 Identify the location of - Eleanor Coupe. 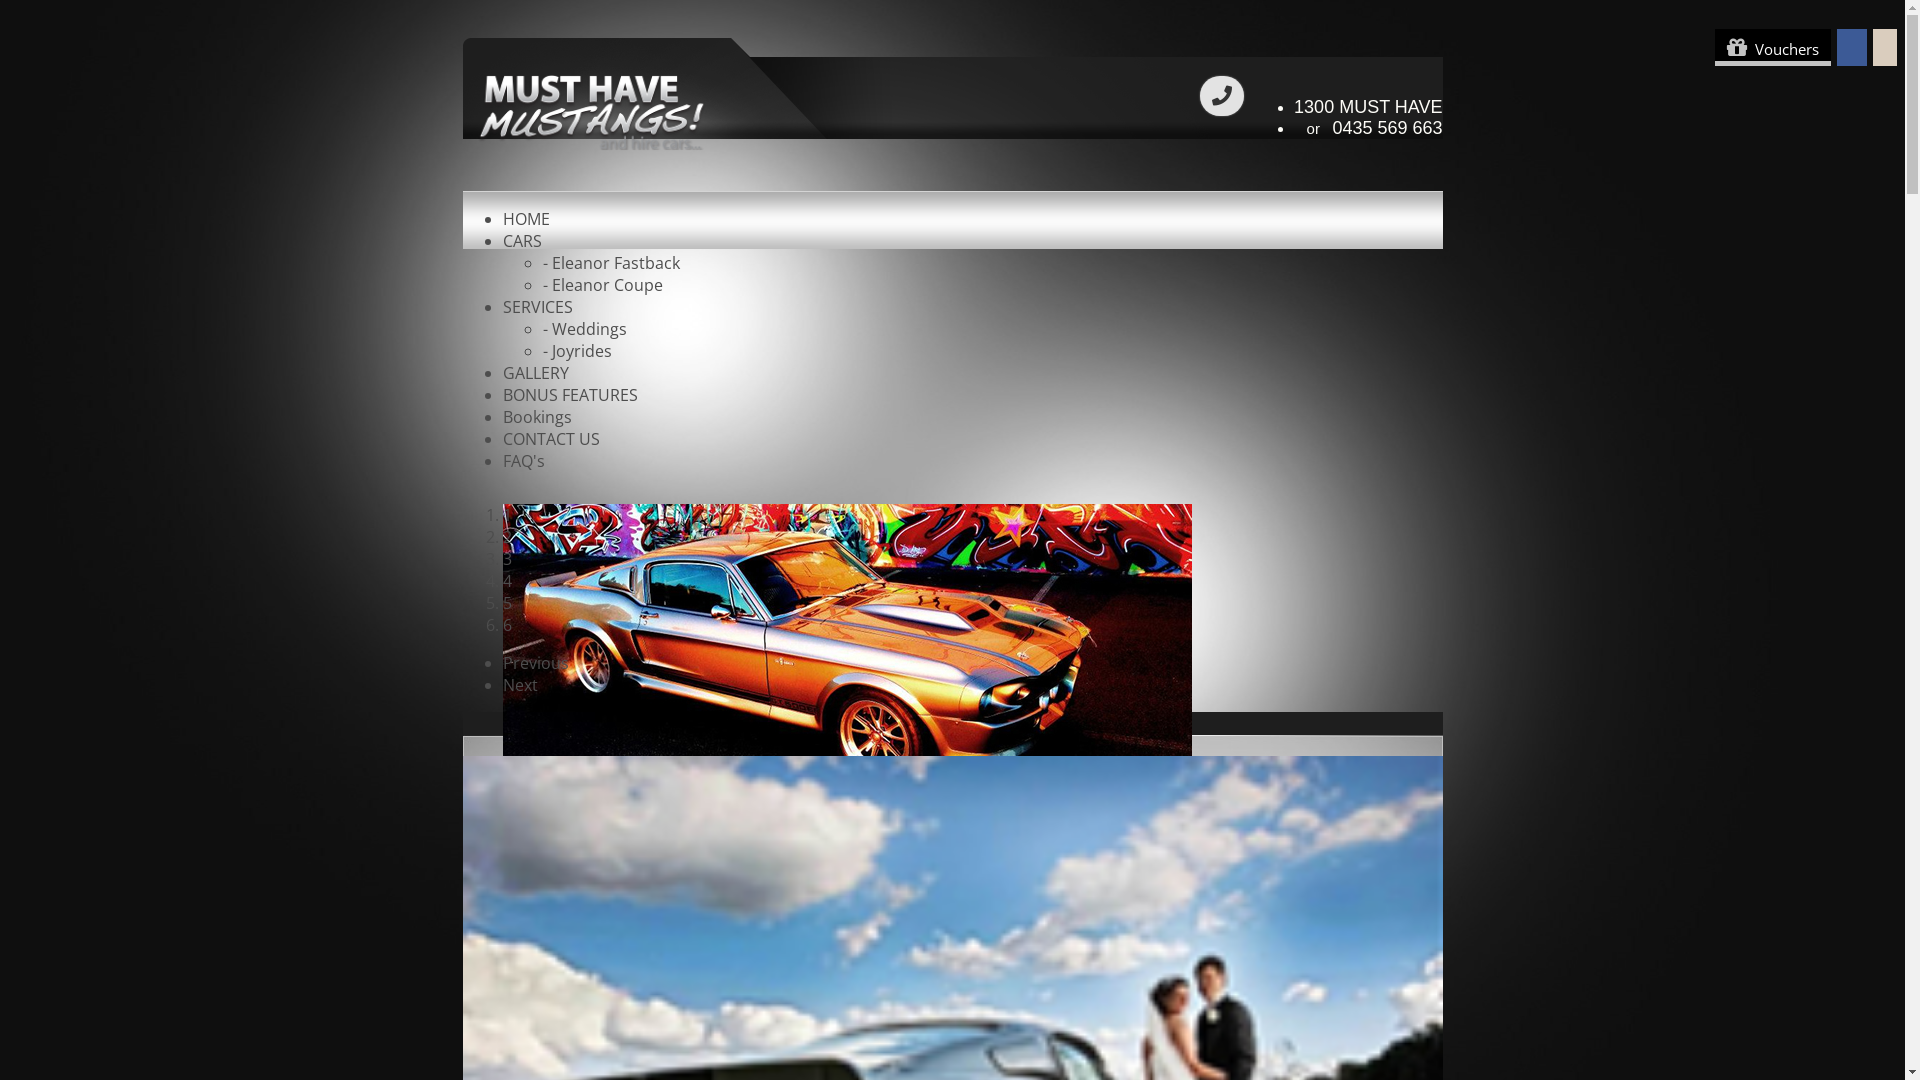
(602, 285).